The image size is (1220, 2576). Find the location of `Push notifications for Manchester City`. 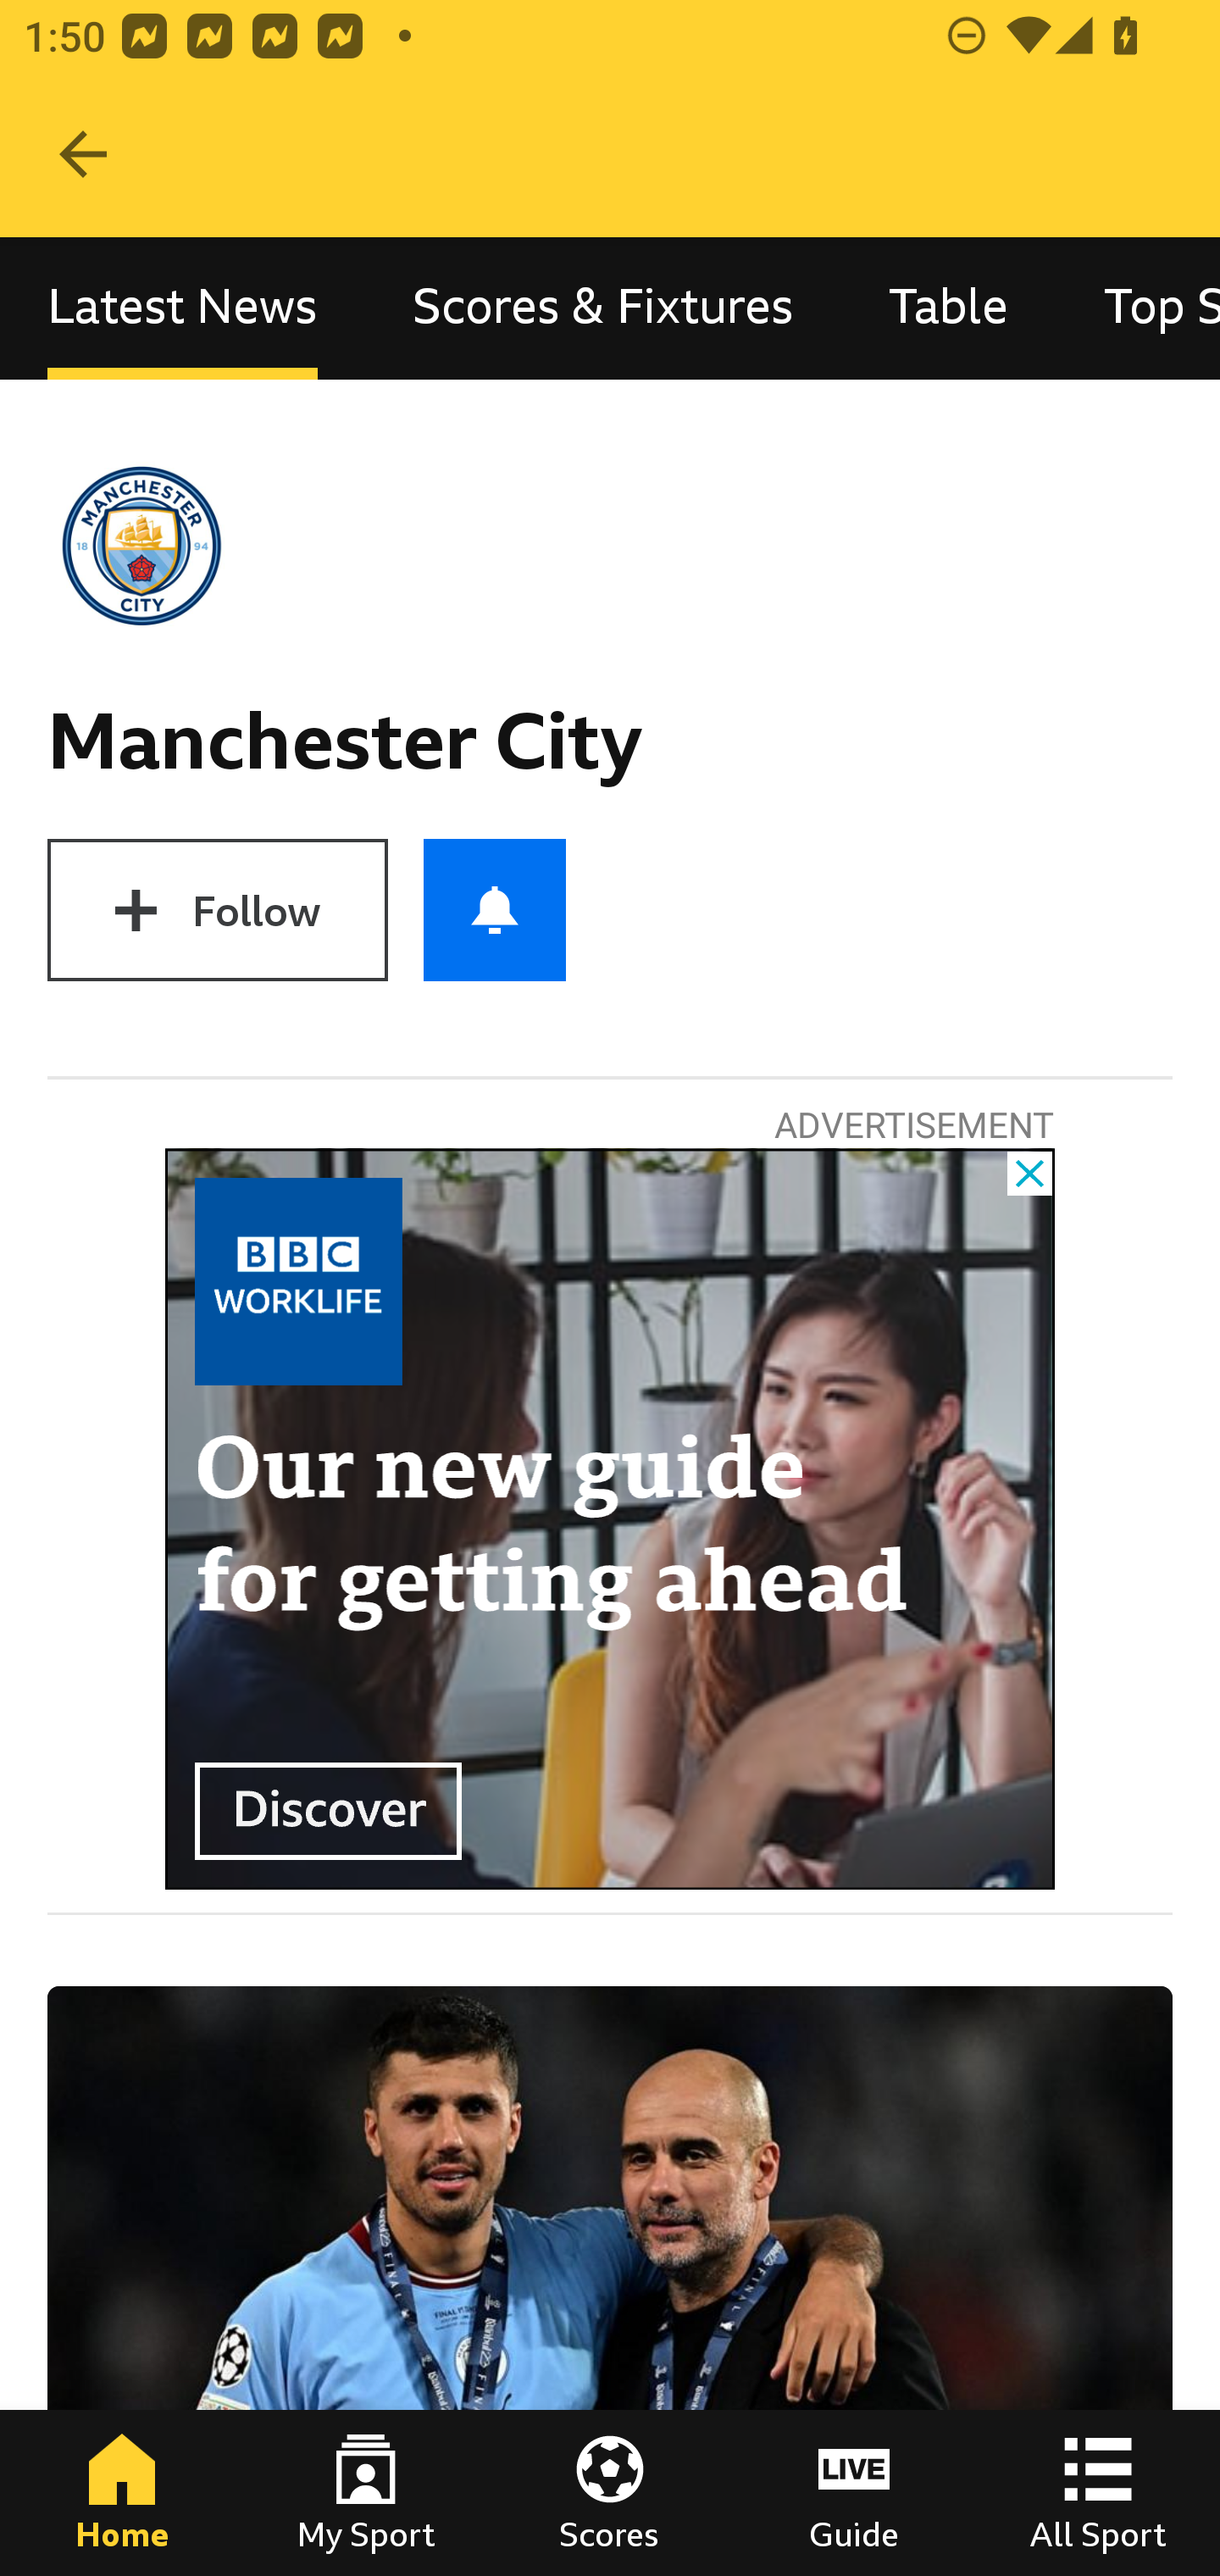

Push notifications for Manchester City is located at coordinates (495, 910).